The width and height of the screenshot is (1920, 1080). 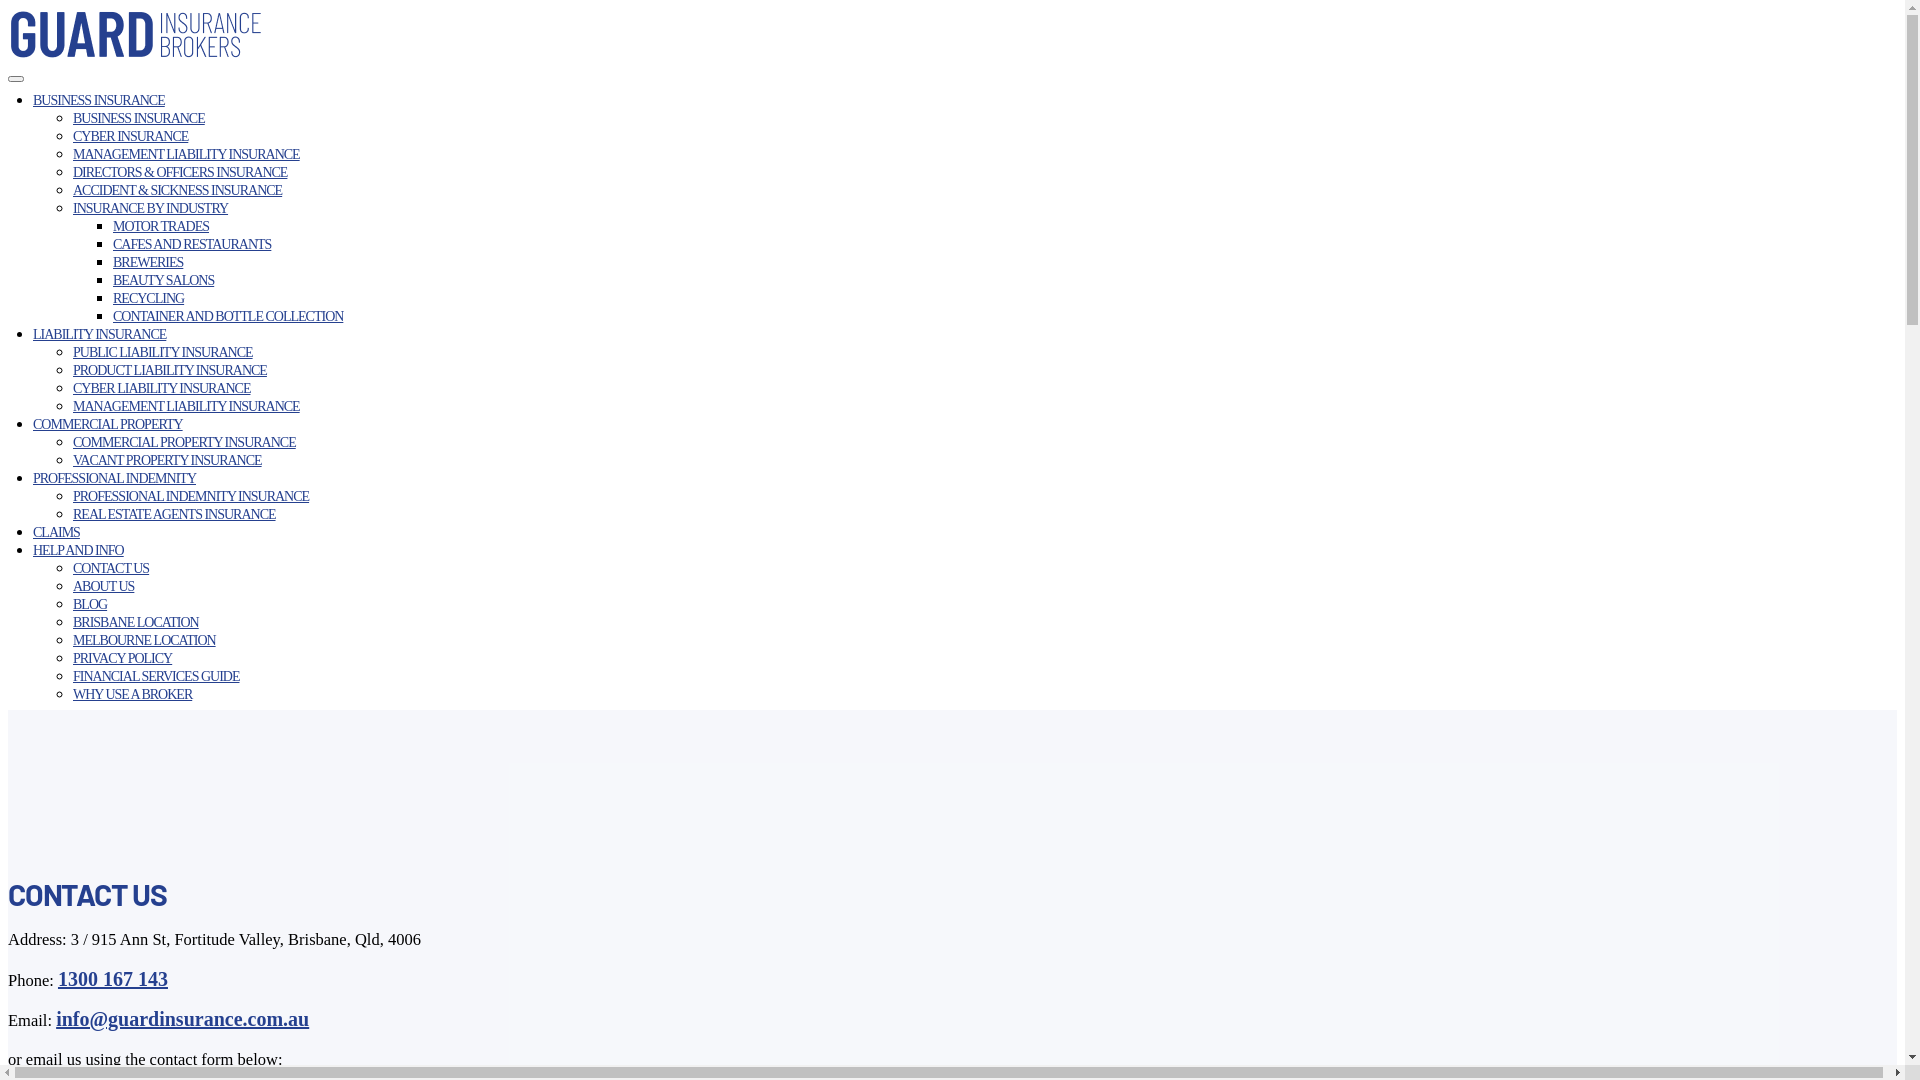 What do you see at coordinates (148, 298) in the screenshot?
I see `RECYCLING` at bounding box center [148, 298].